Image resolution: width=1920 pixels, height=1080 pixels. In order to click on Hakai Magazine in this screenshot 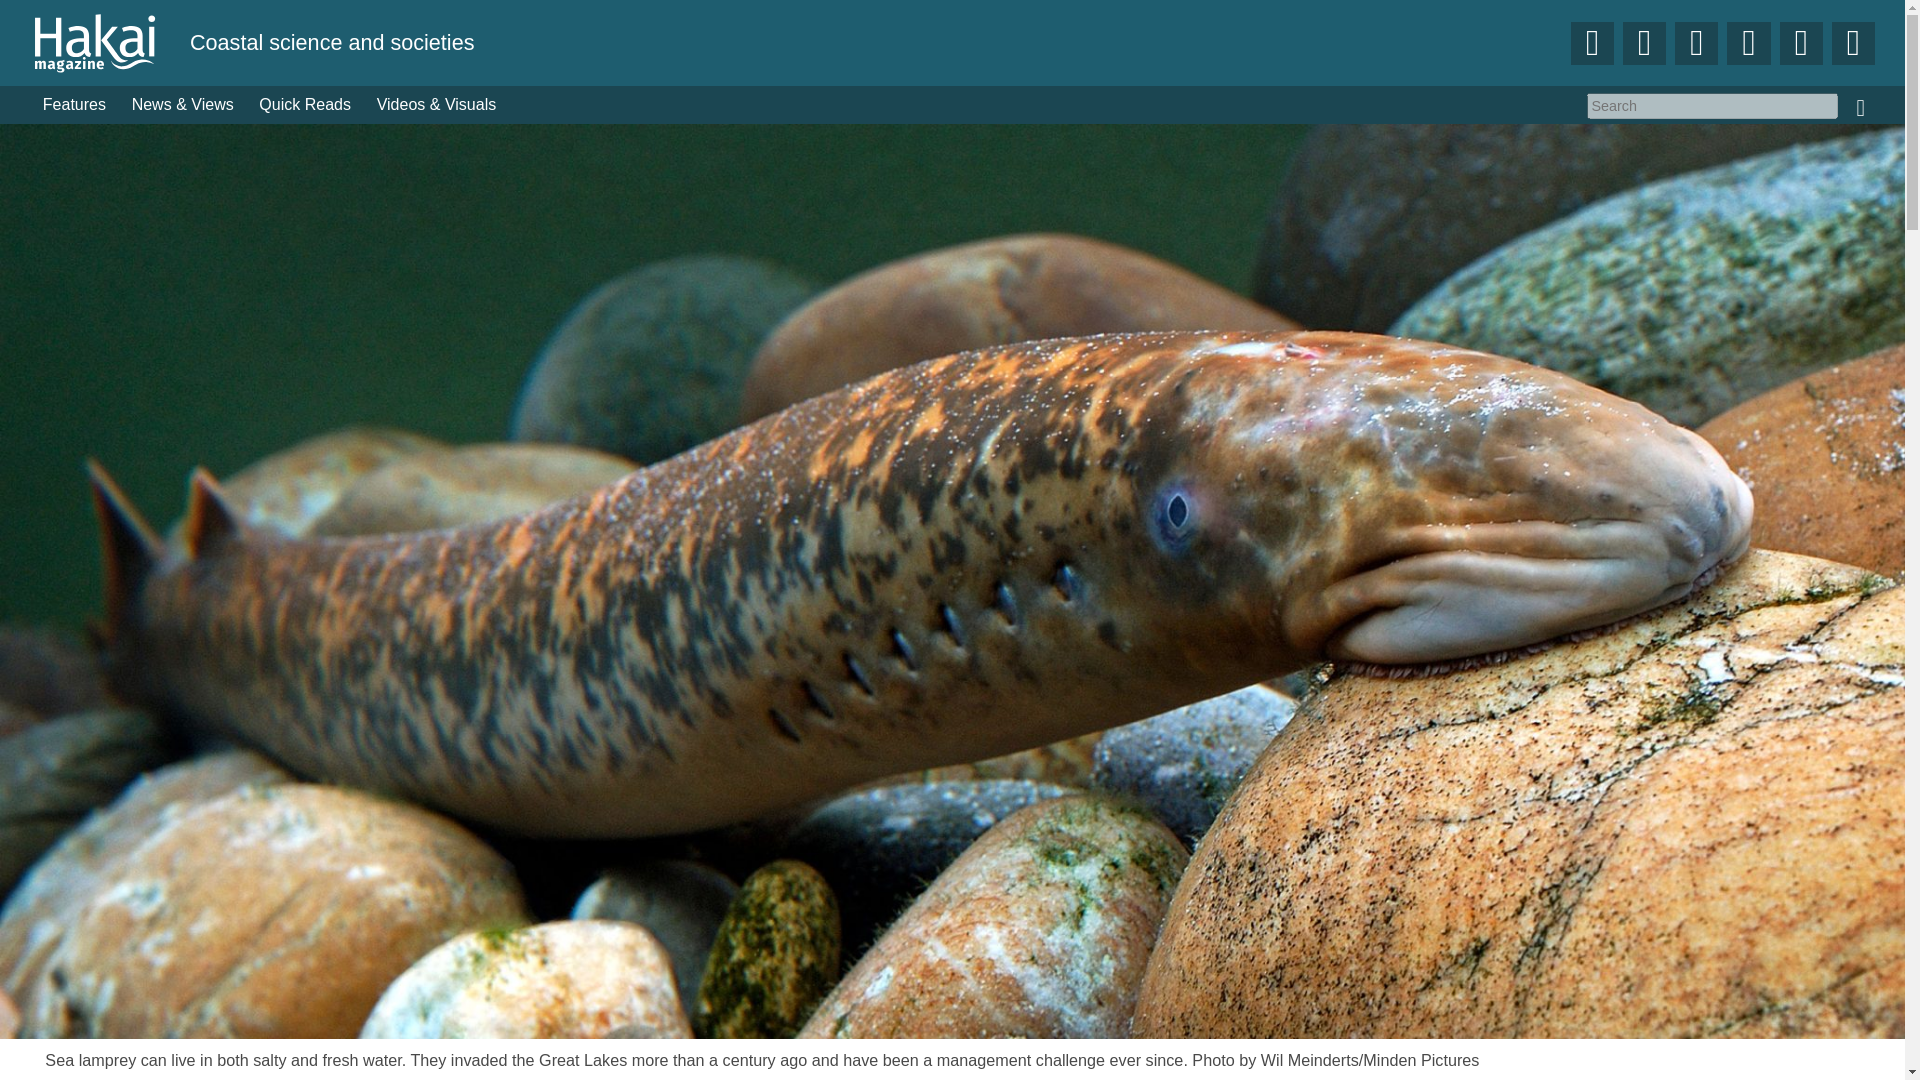, I will do `click(110, 42)`.